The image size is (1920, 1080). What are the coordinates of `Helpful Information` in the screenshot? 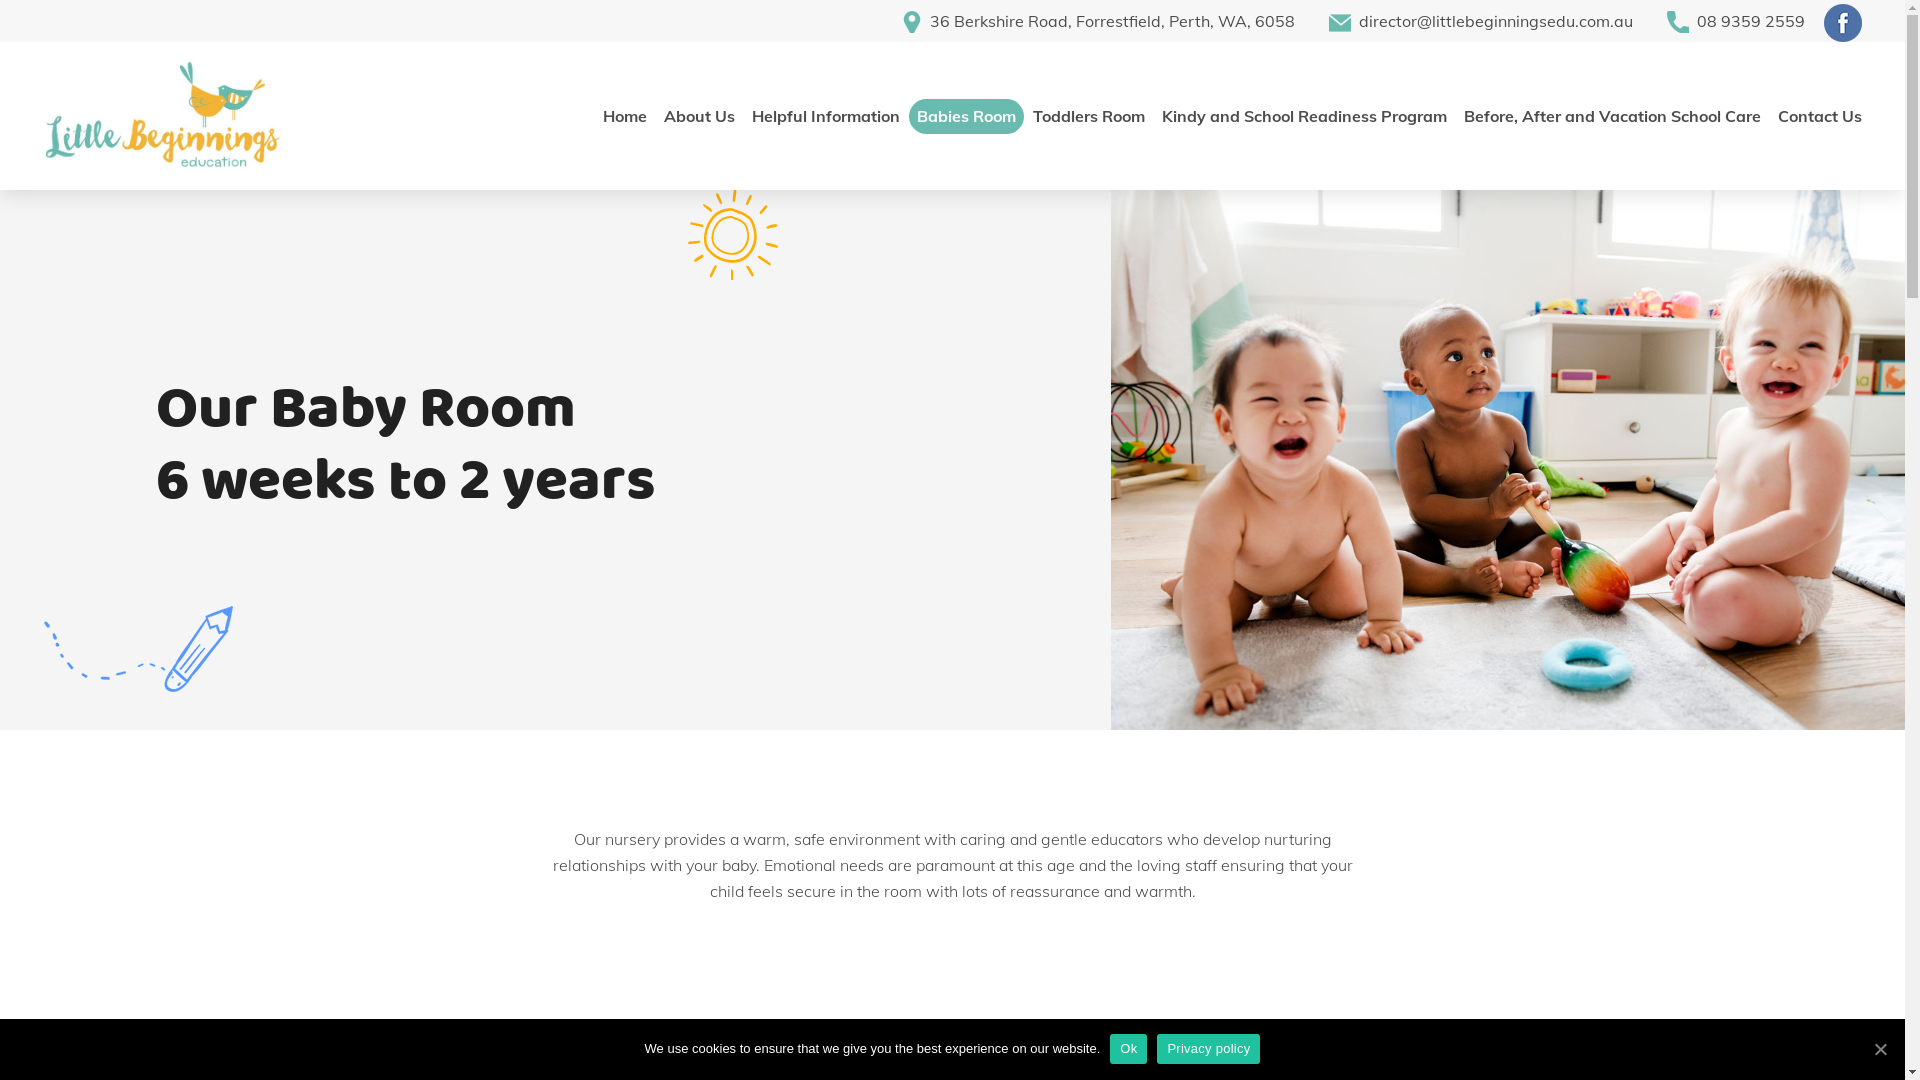 It's located at (826, 116).